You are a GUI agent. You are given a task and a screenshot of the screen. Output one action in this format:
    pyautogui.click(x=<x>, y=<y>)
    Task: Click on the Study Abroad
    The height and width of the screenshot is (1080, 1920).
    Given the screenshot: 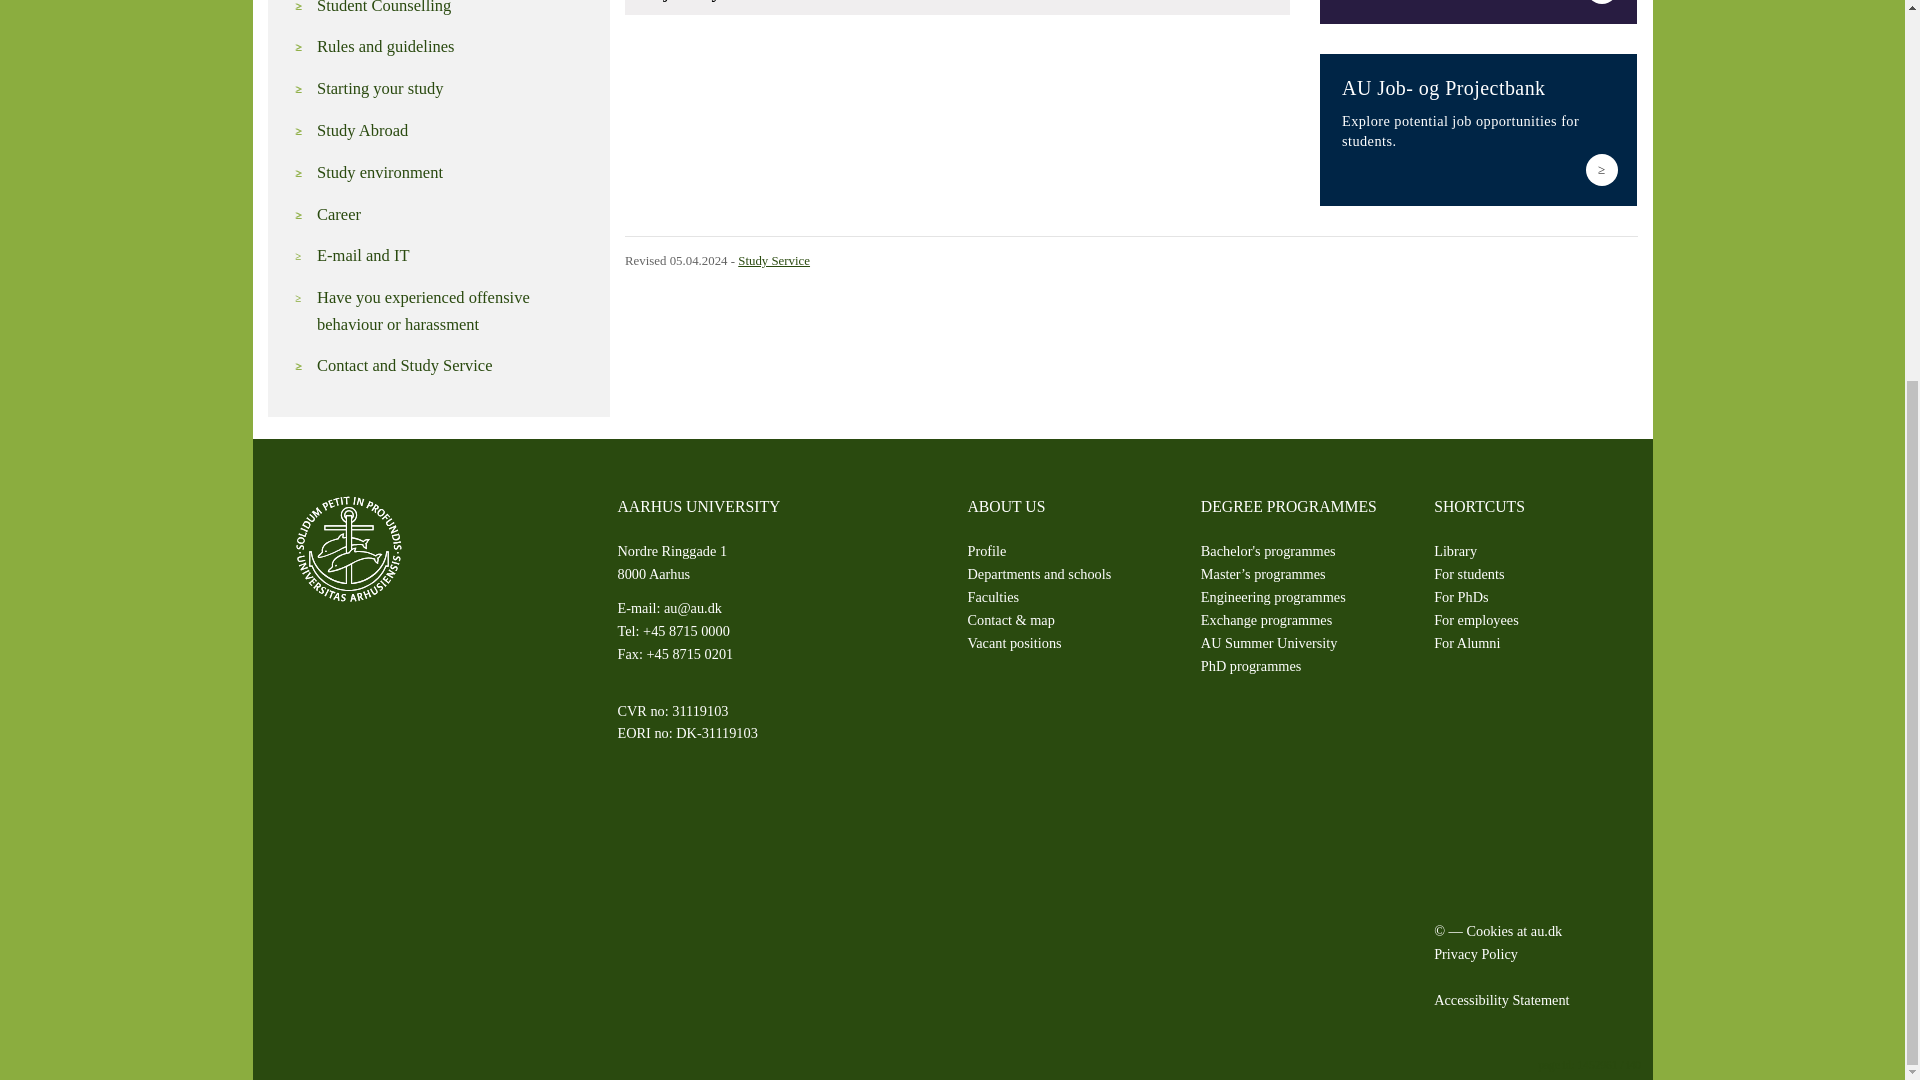 What is the action you would take?
    pyautogui.click(x=452, y=130)
    